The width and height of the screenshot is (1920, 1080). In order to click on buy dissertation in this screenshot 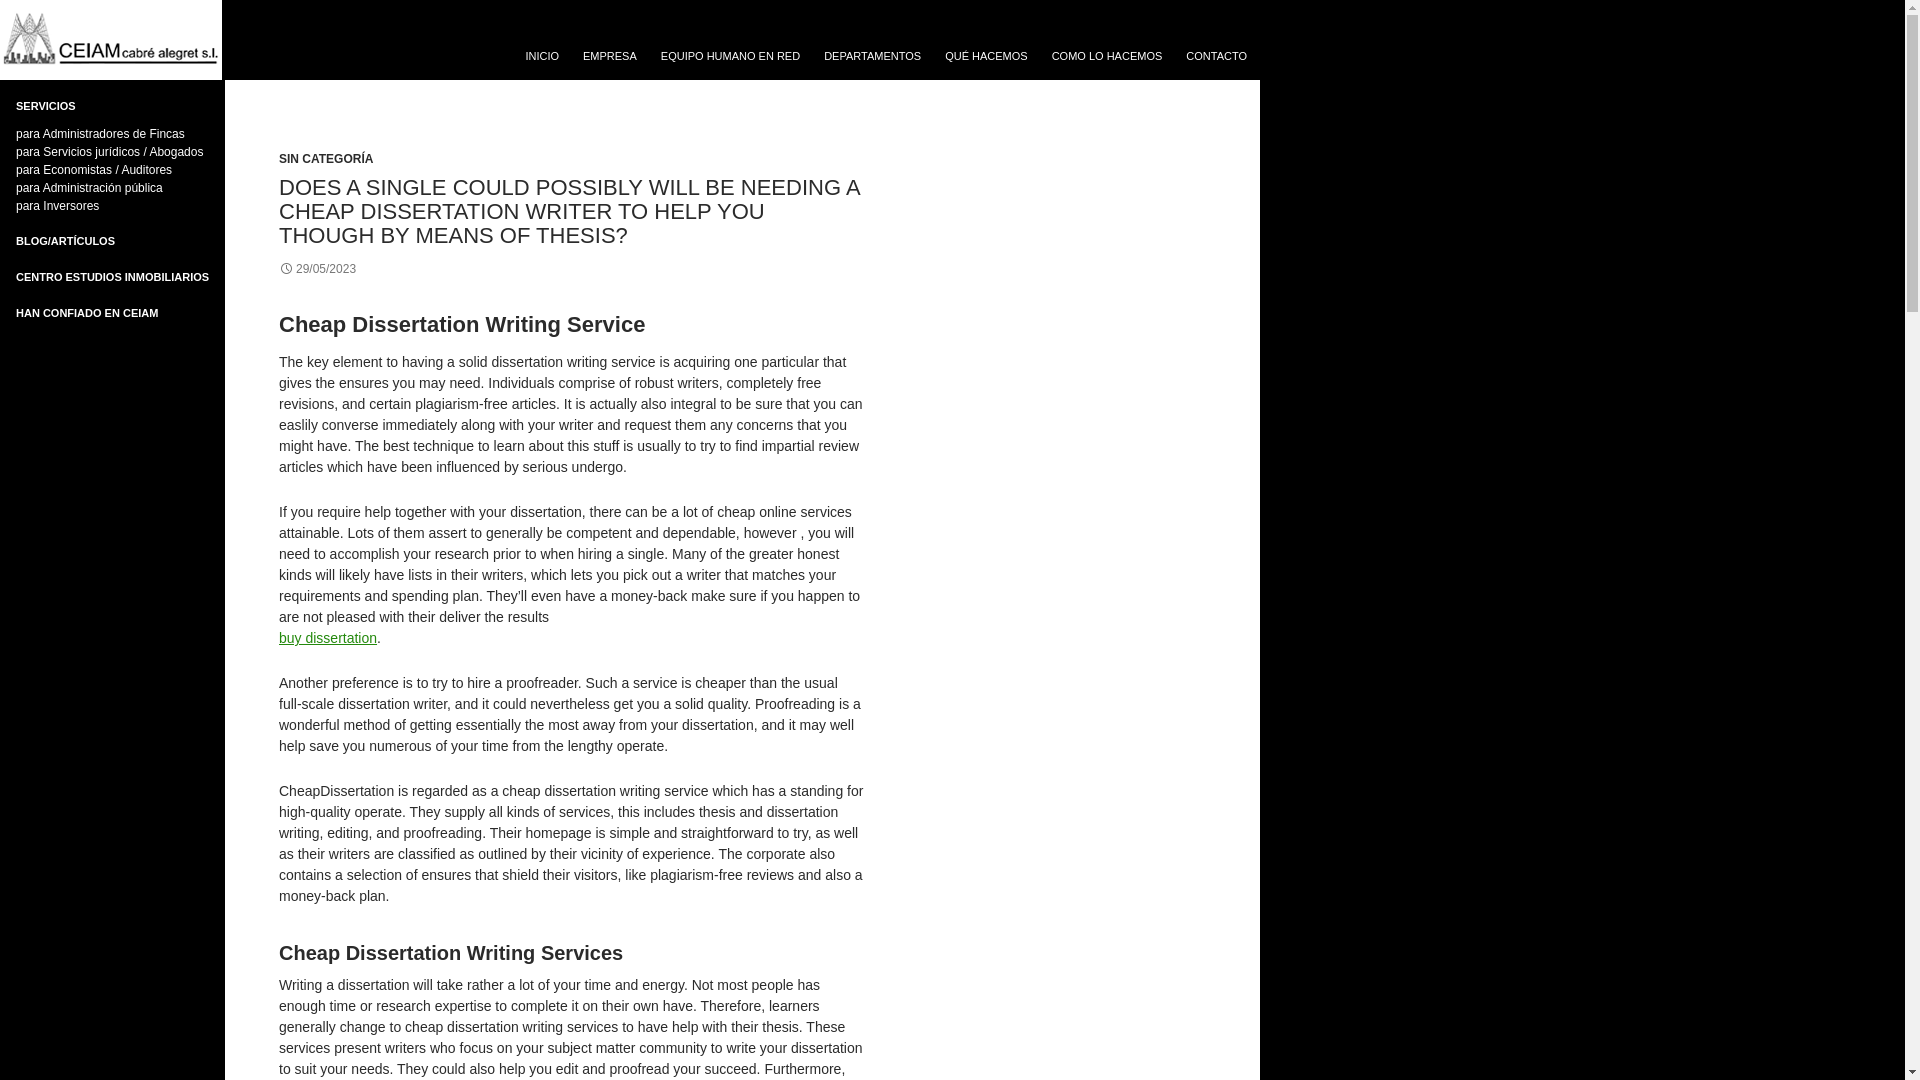, I will do `click(327, 637)`.